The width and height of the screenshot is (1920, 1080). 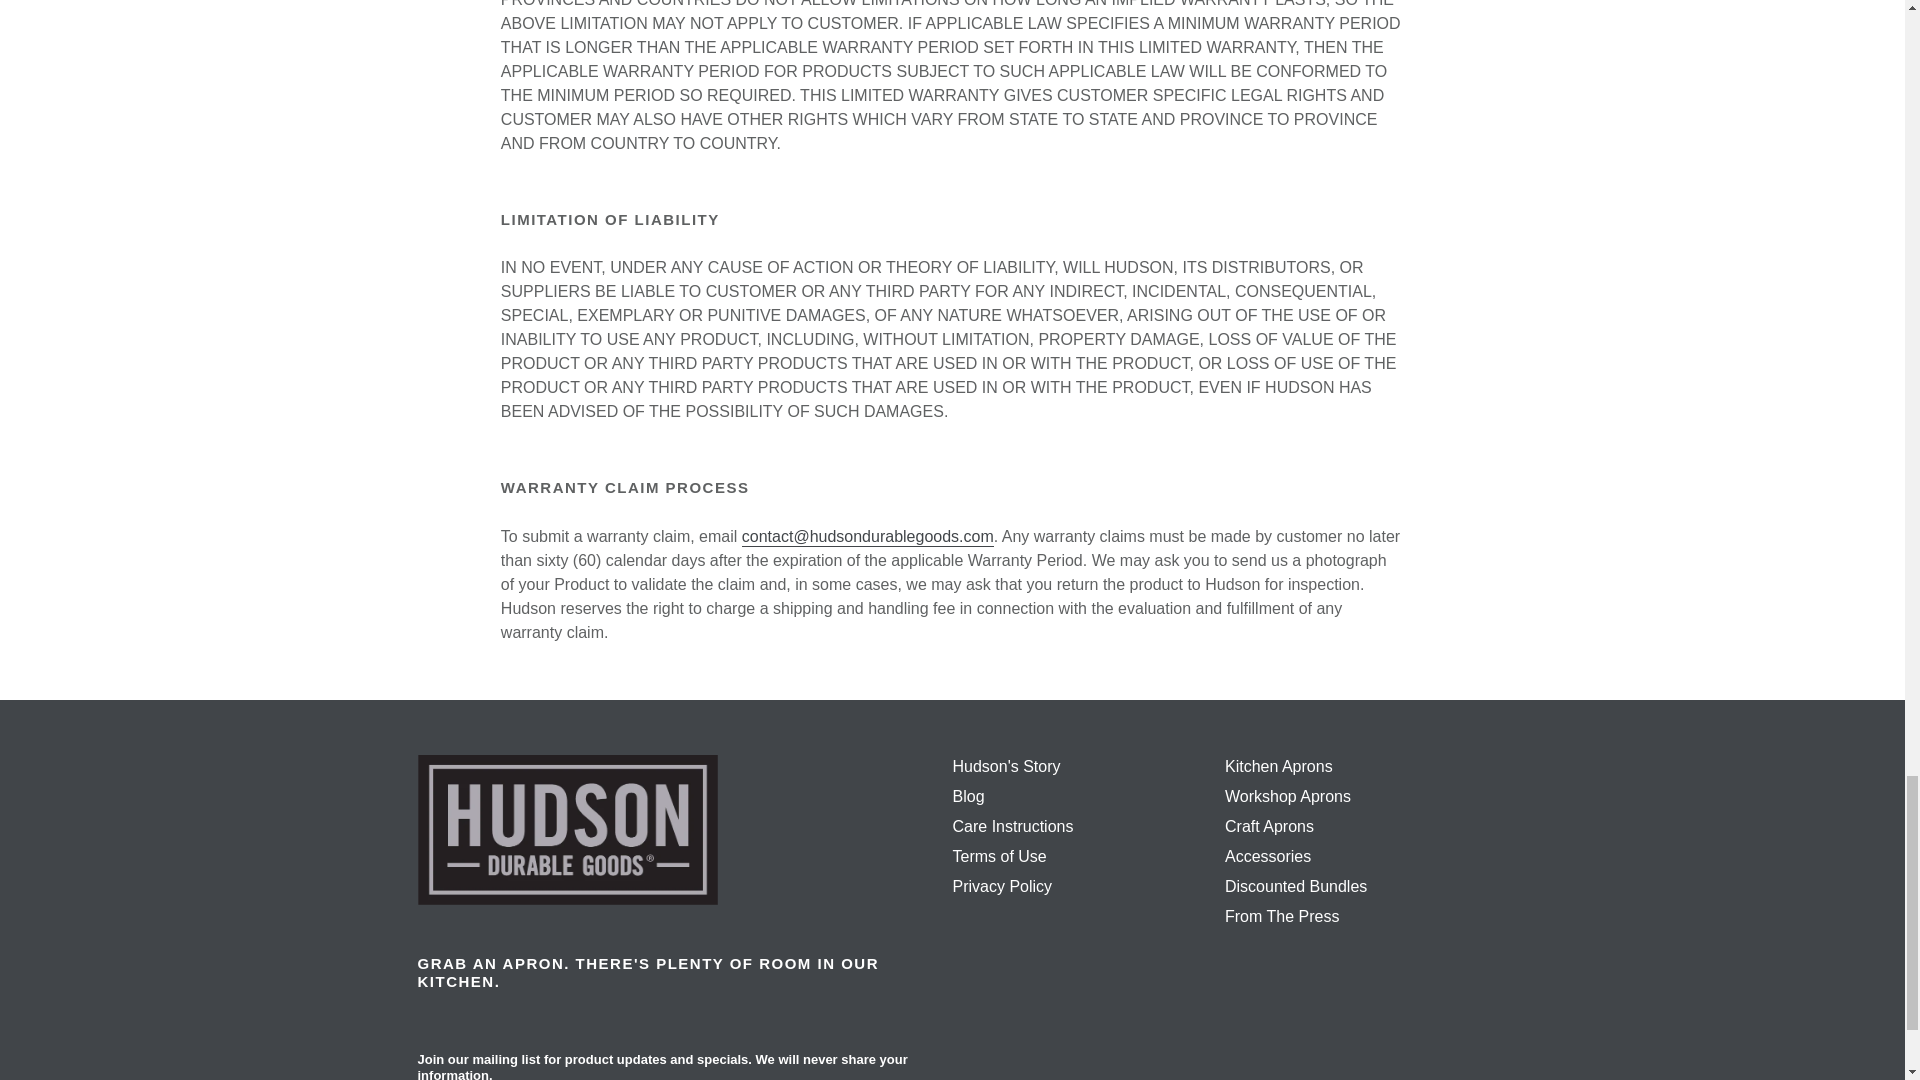 What do you see at coordinates (968, 796) in the screenshot?
I see `Blog` at bounding box center [968, 796].